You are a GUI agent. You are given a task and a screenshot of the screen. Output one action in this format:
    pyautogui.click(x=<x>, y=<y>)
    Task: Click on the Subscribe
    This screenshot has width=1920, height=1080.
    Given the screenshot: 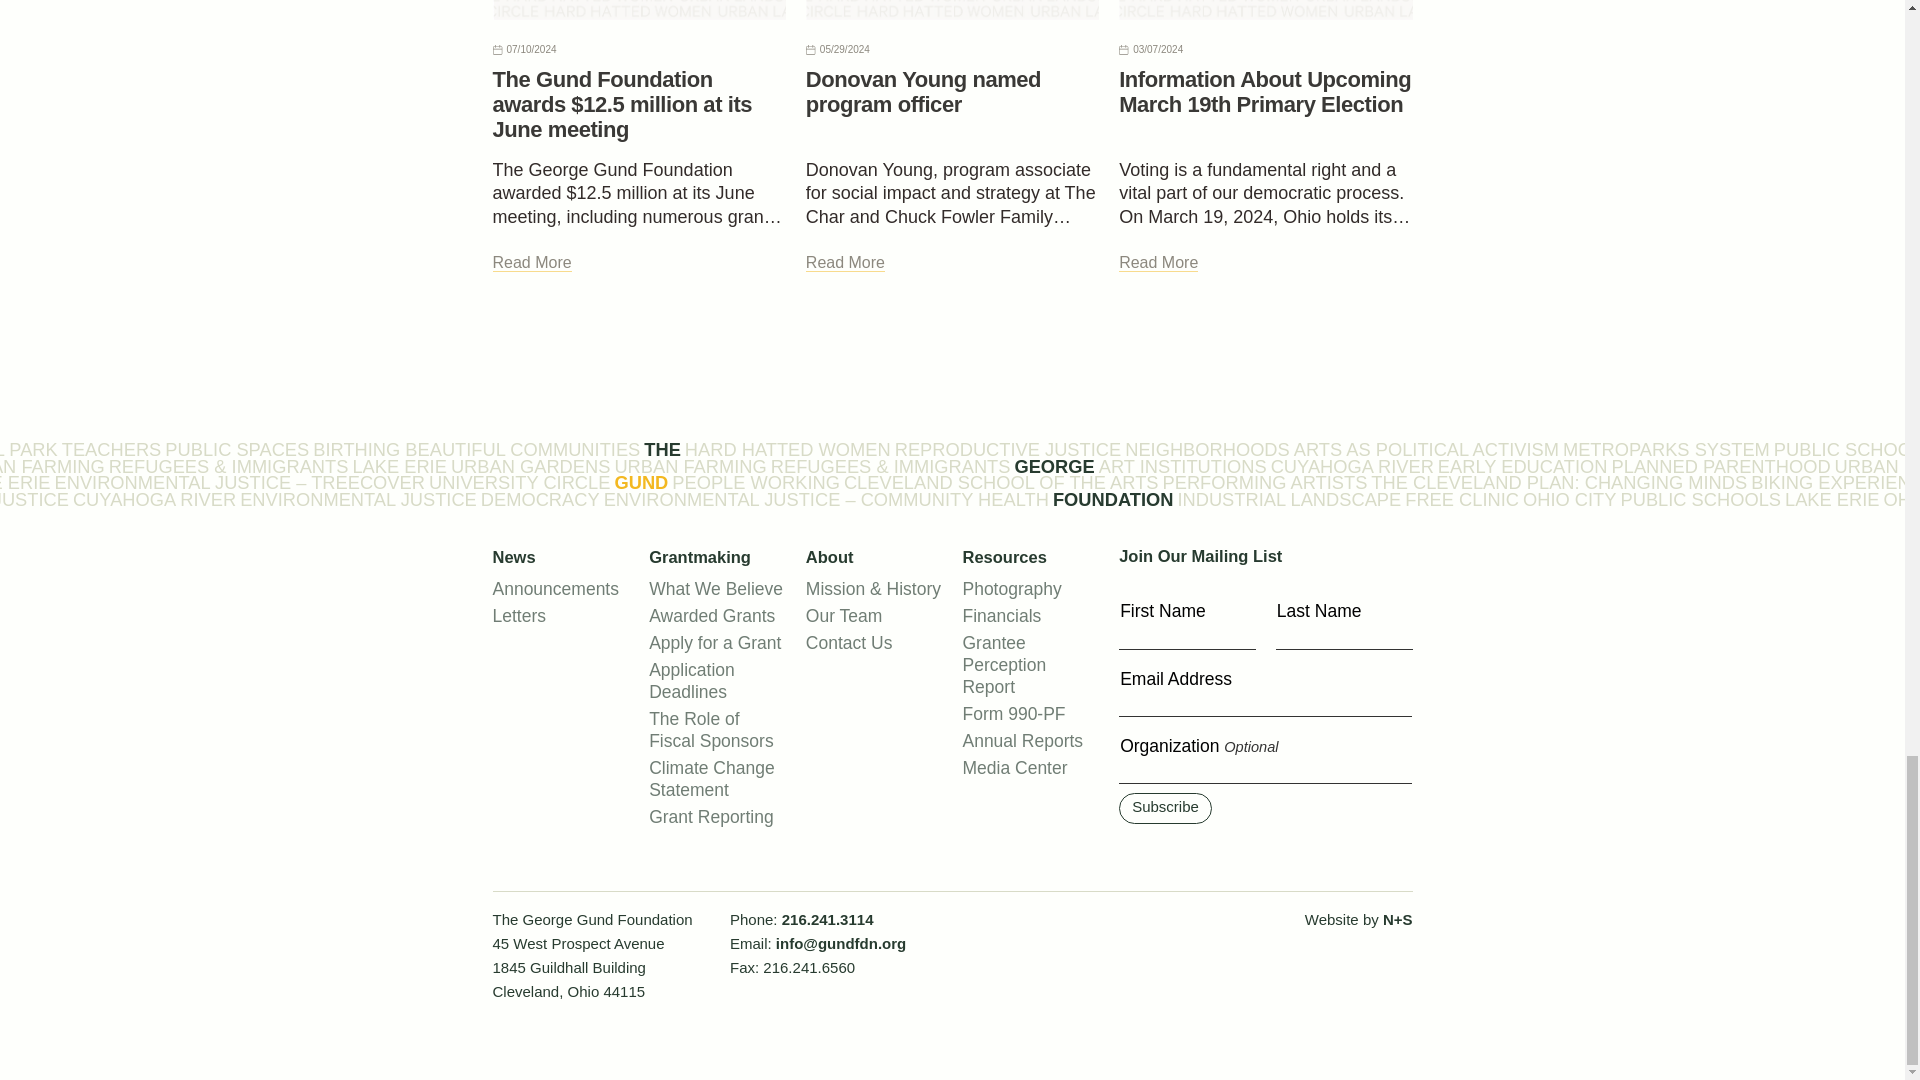 What is the action you would take?
    pyautogui.click(x=1165, y=808)
    